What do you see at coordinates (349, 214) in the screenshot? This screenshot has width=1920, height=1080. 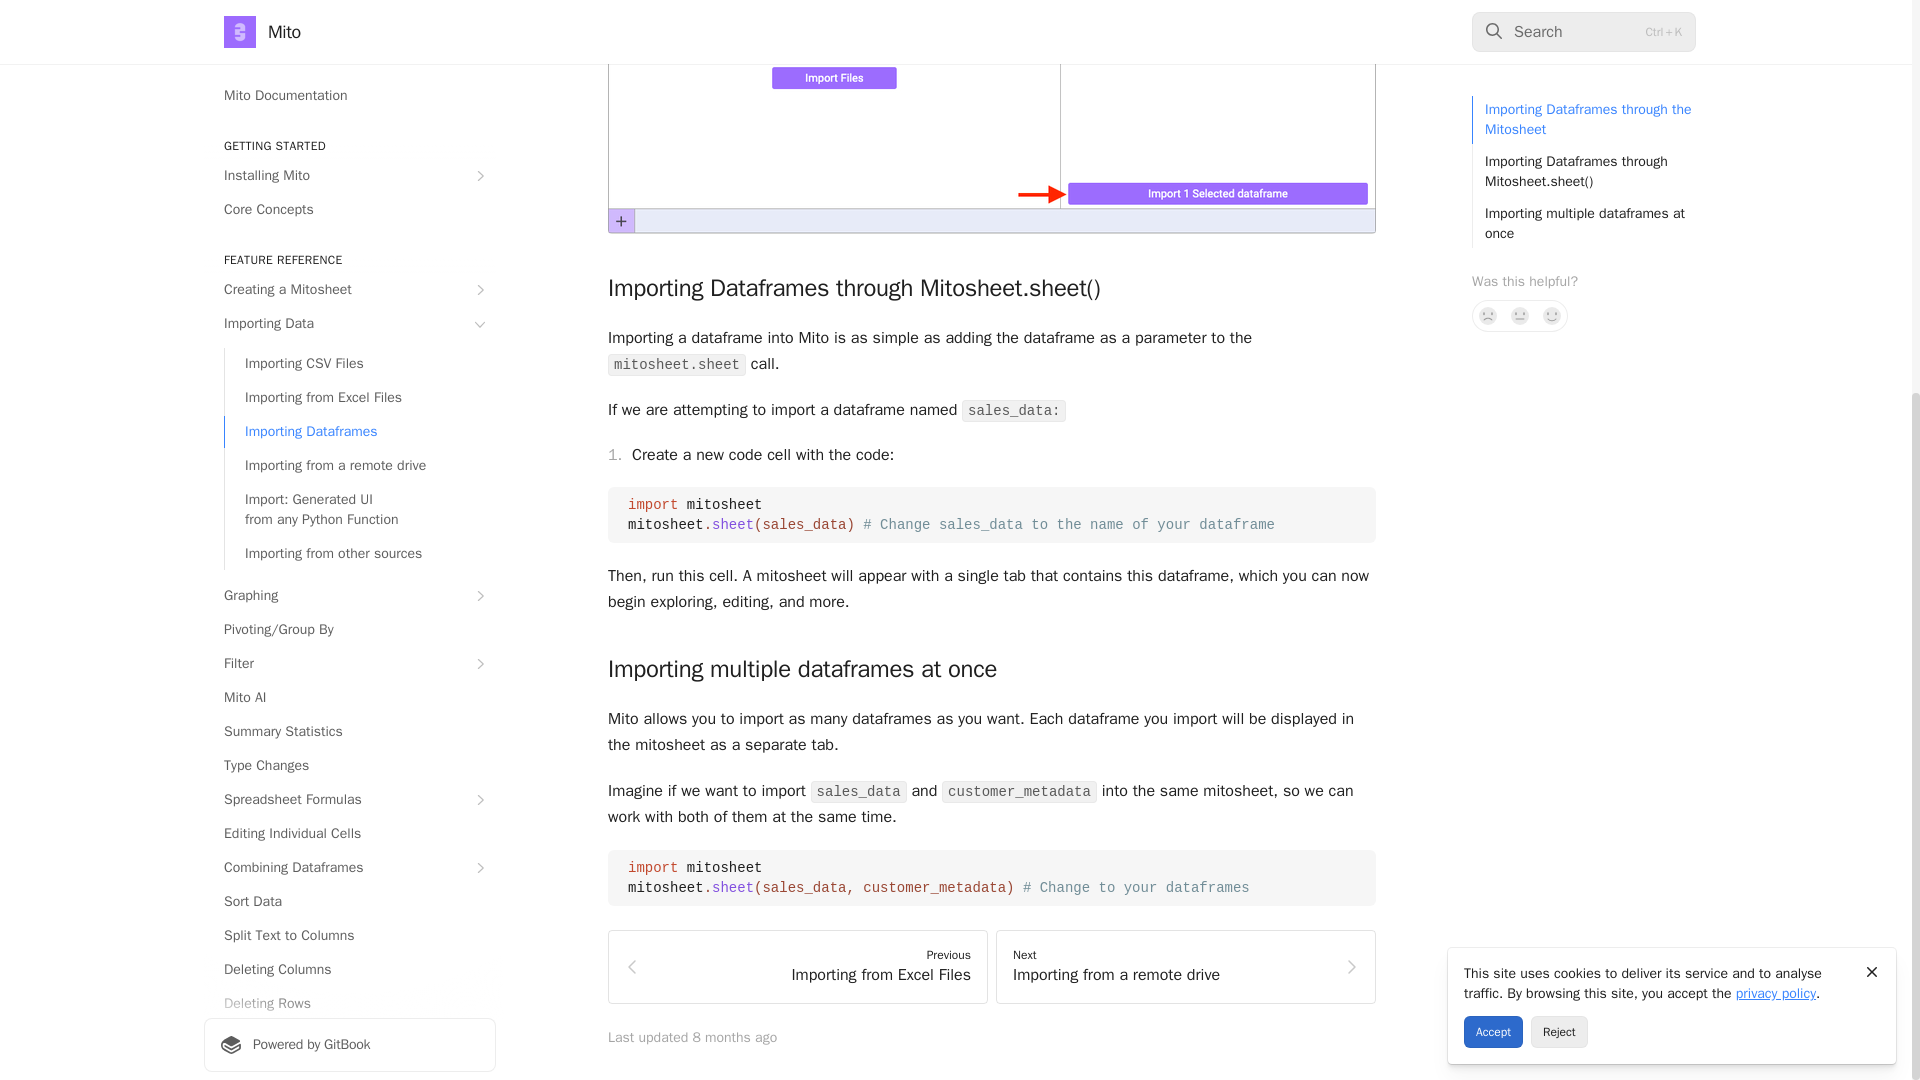 I see `Editing Individual Cells` at bounding box center [349, 214].